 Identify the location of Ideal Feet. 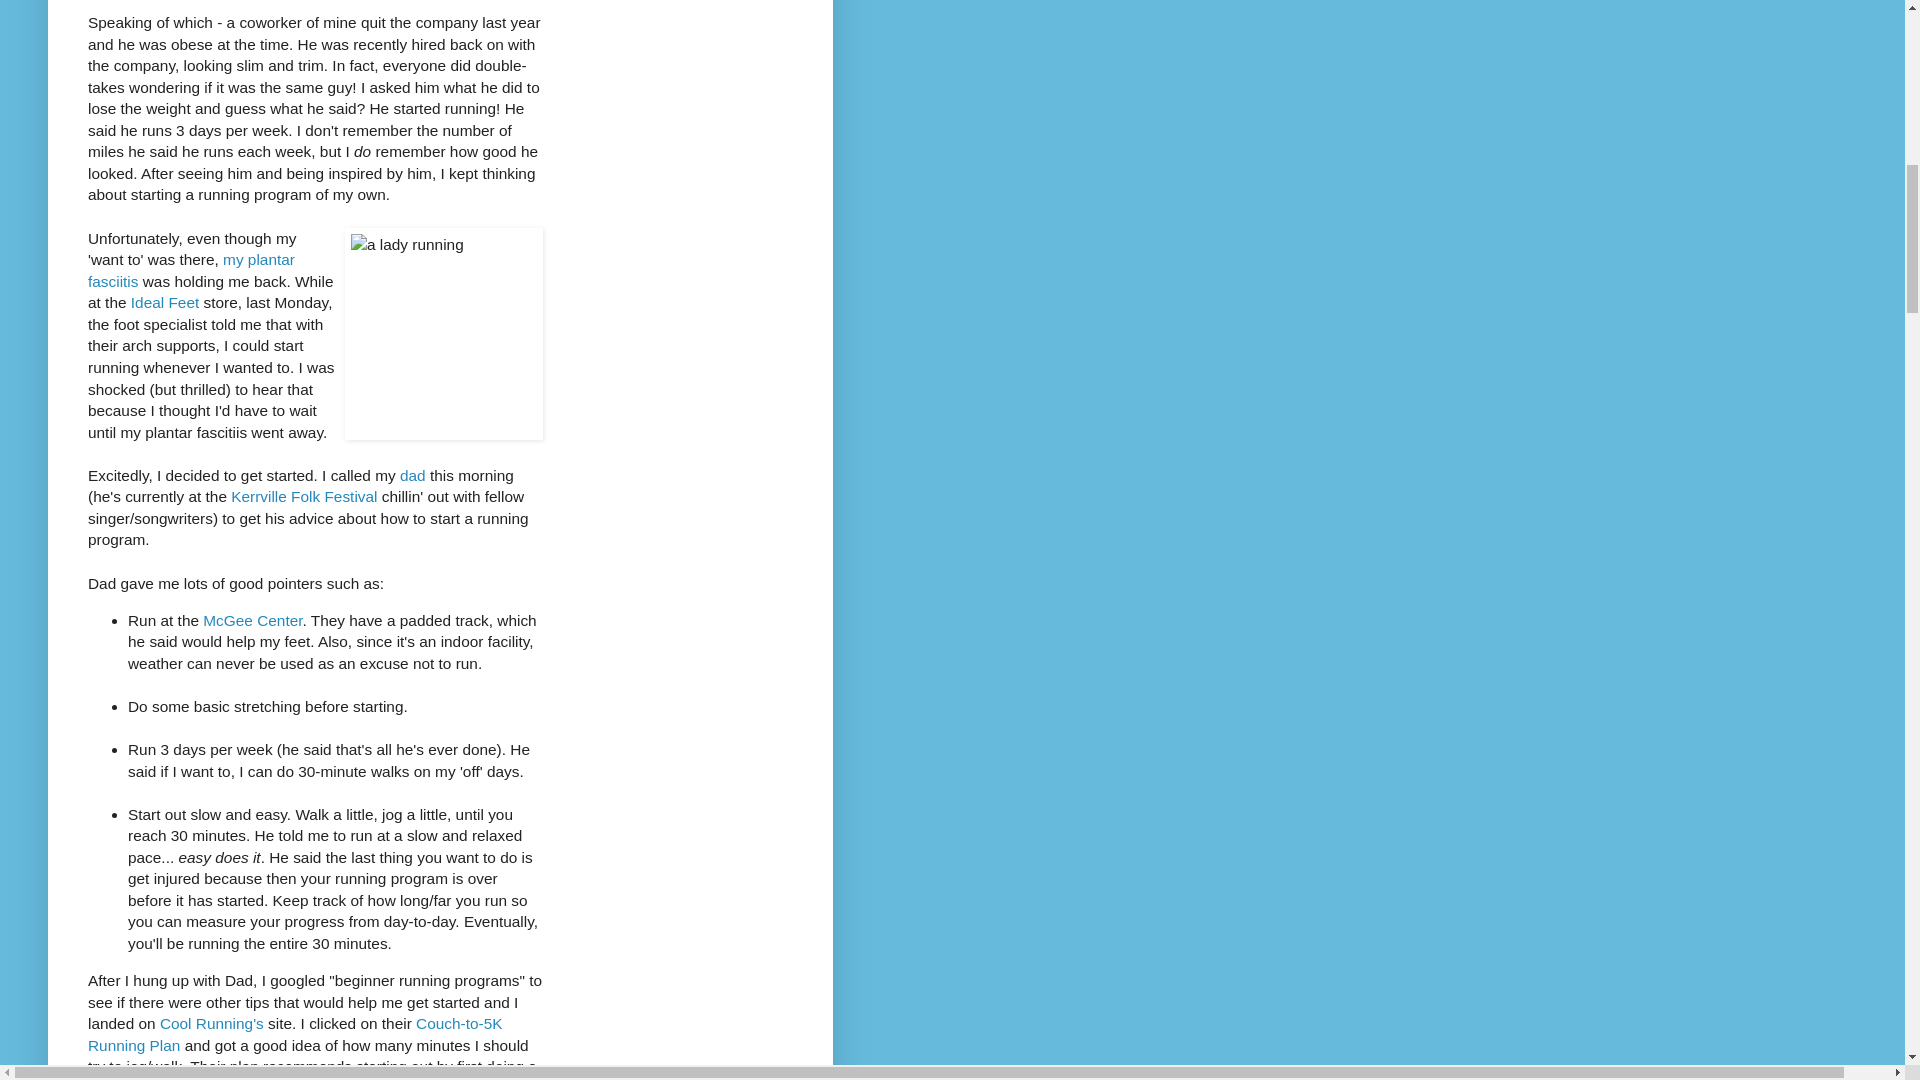
(164, 302).